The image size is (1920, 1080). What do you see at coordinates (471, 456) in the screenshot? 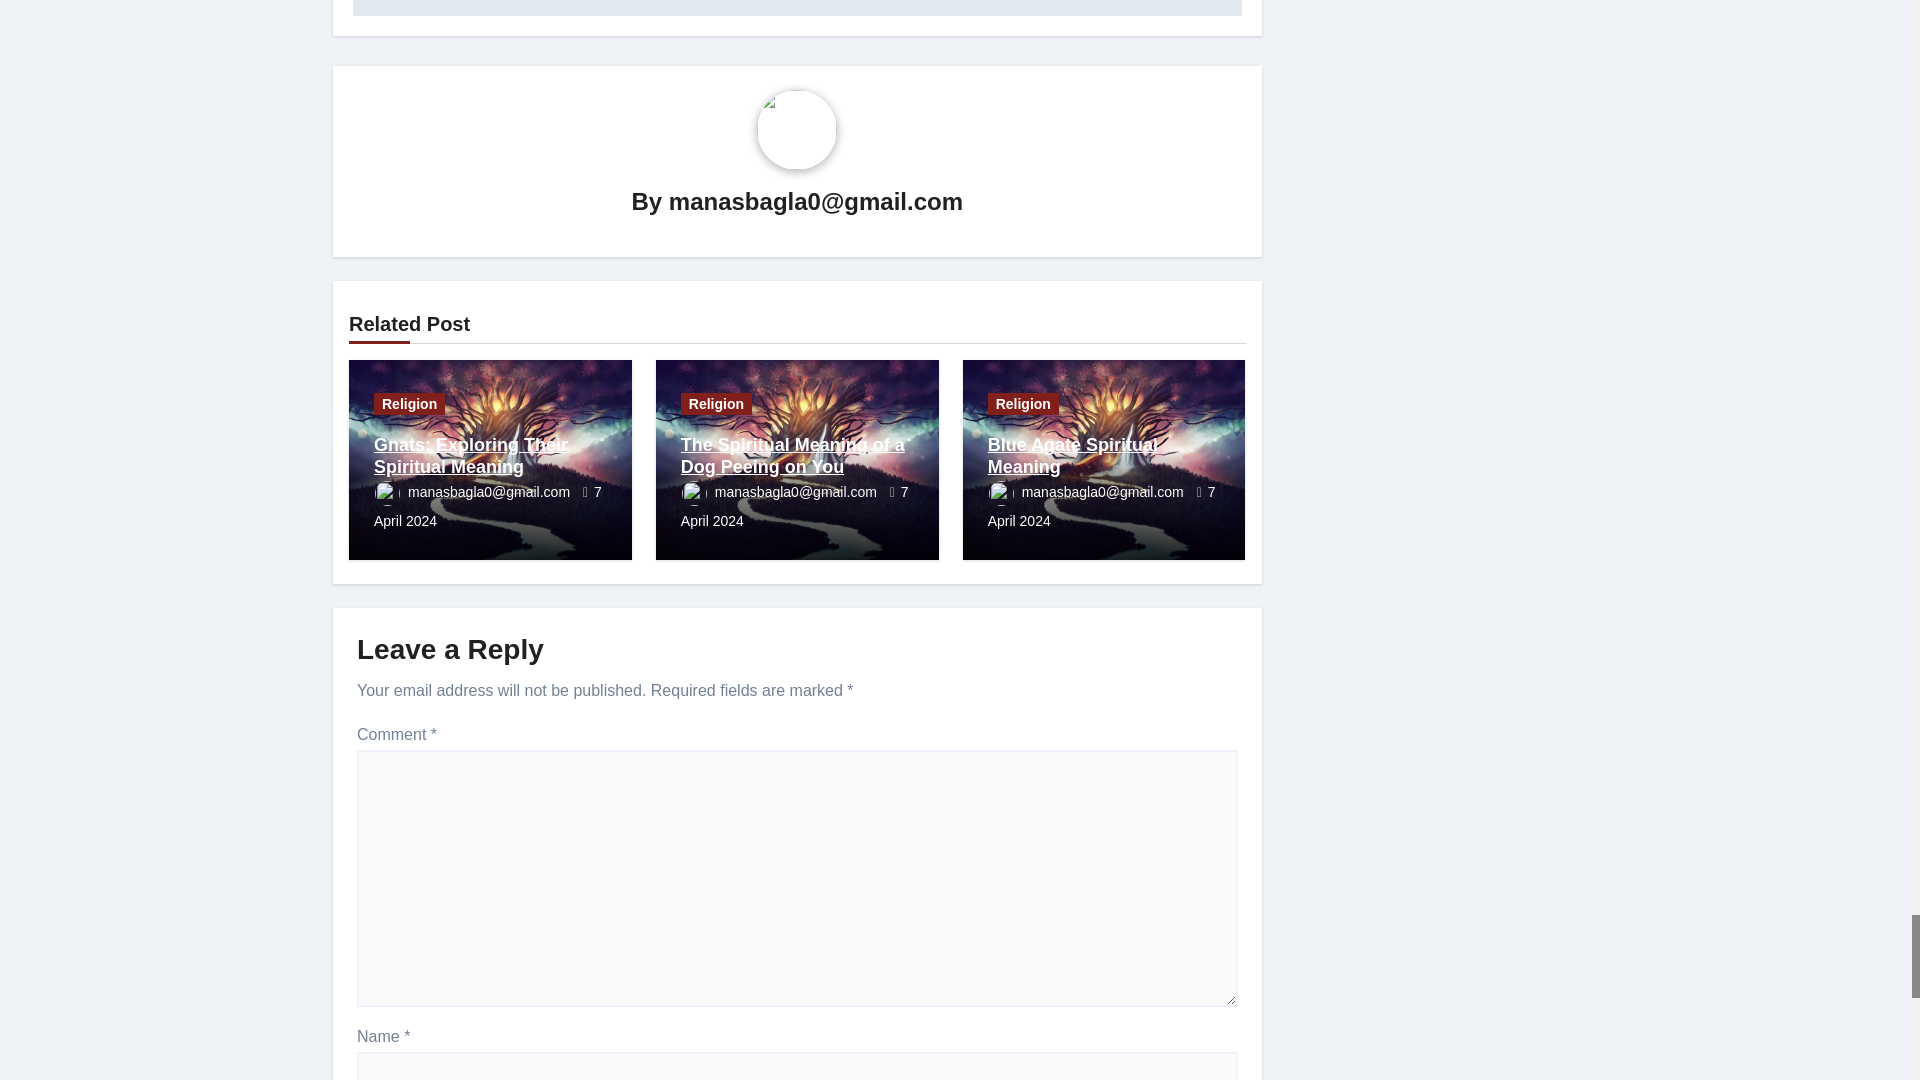
I see `Permalink to: Gnats: Exploring Their Spiritual Meaning` at bounding box center [471, 456].